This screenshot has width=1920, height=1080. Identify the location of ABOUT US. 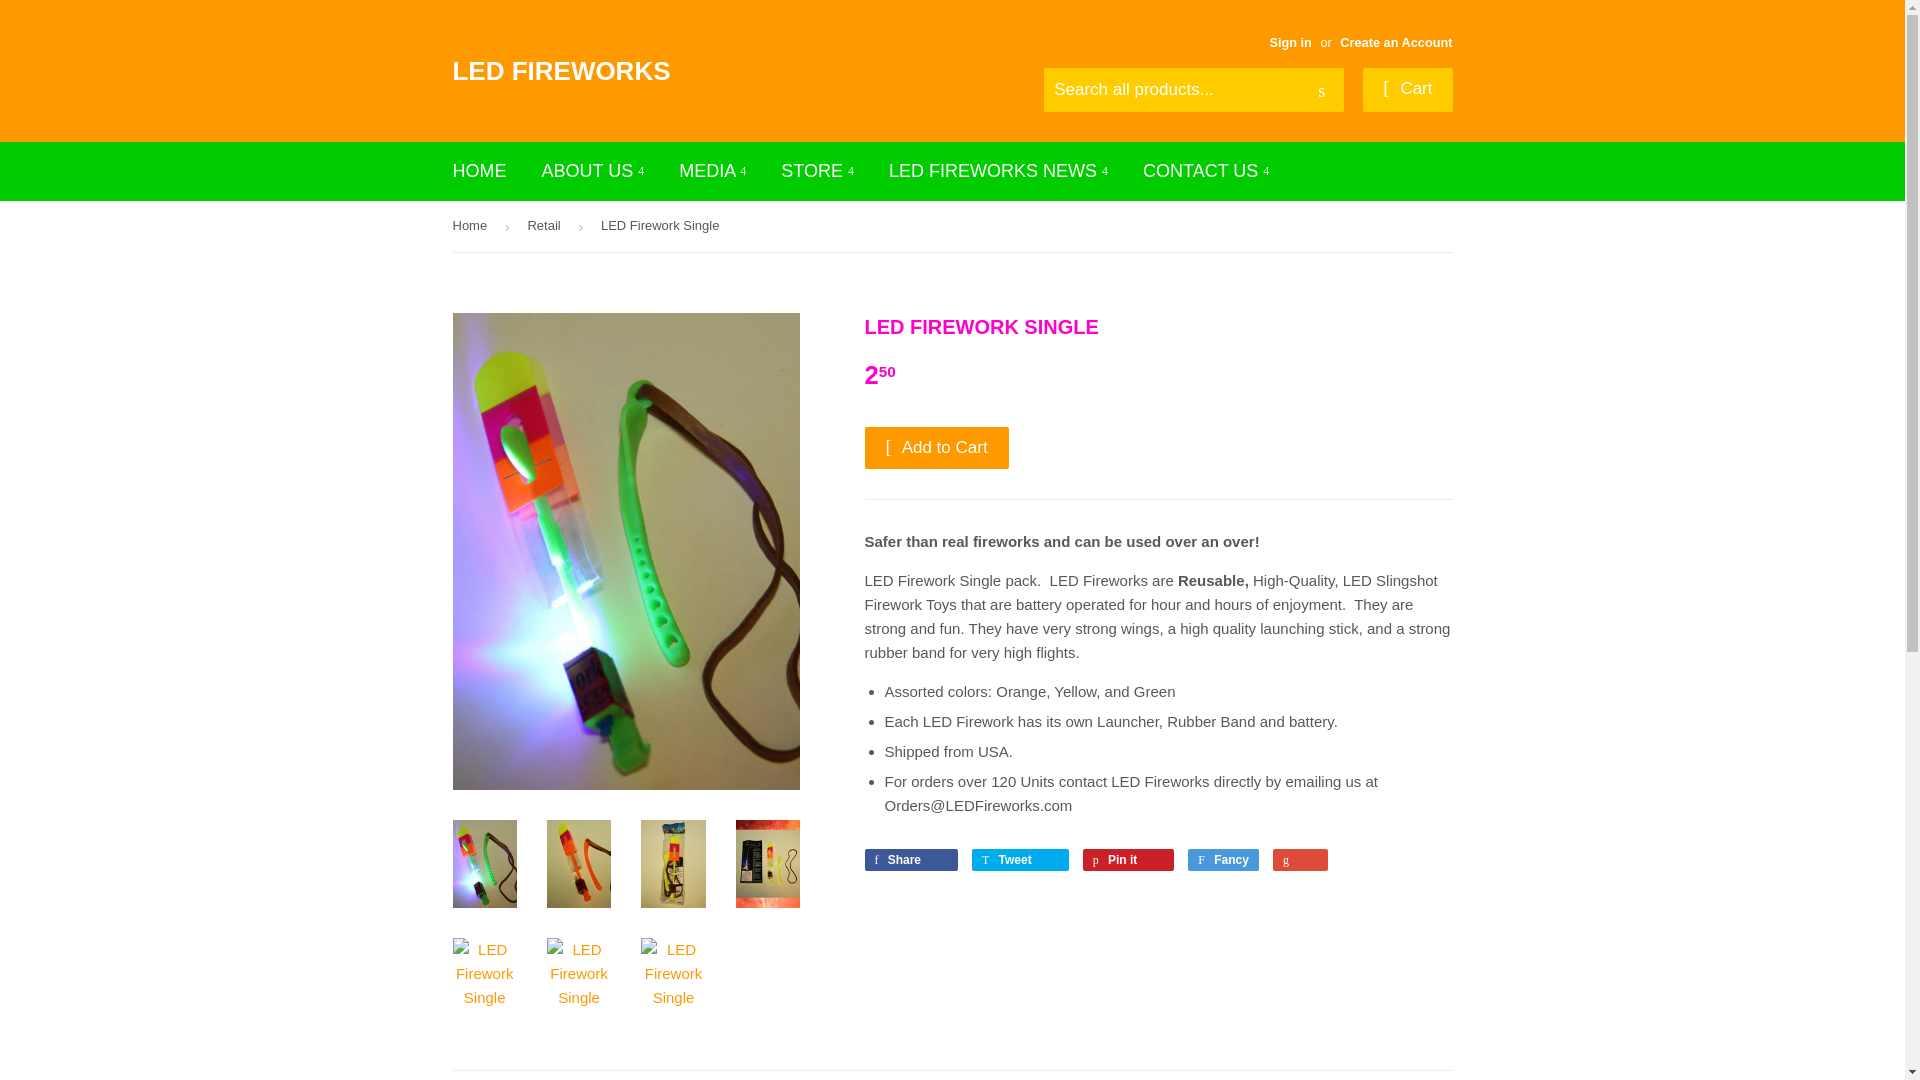
(593, 170).